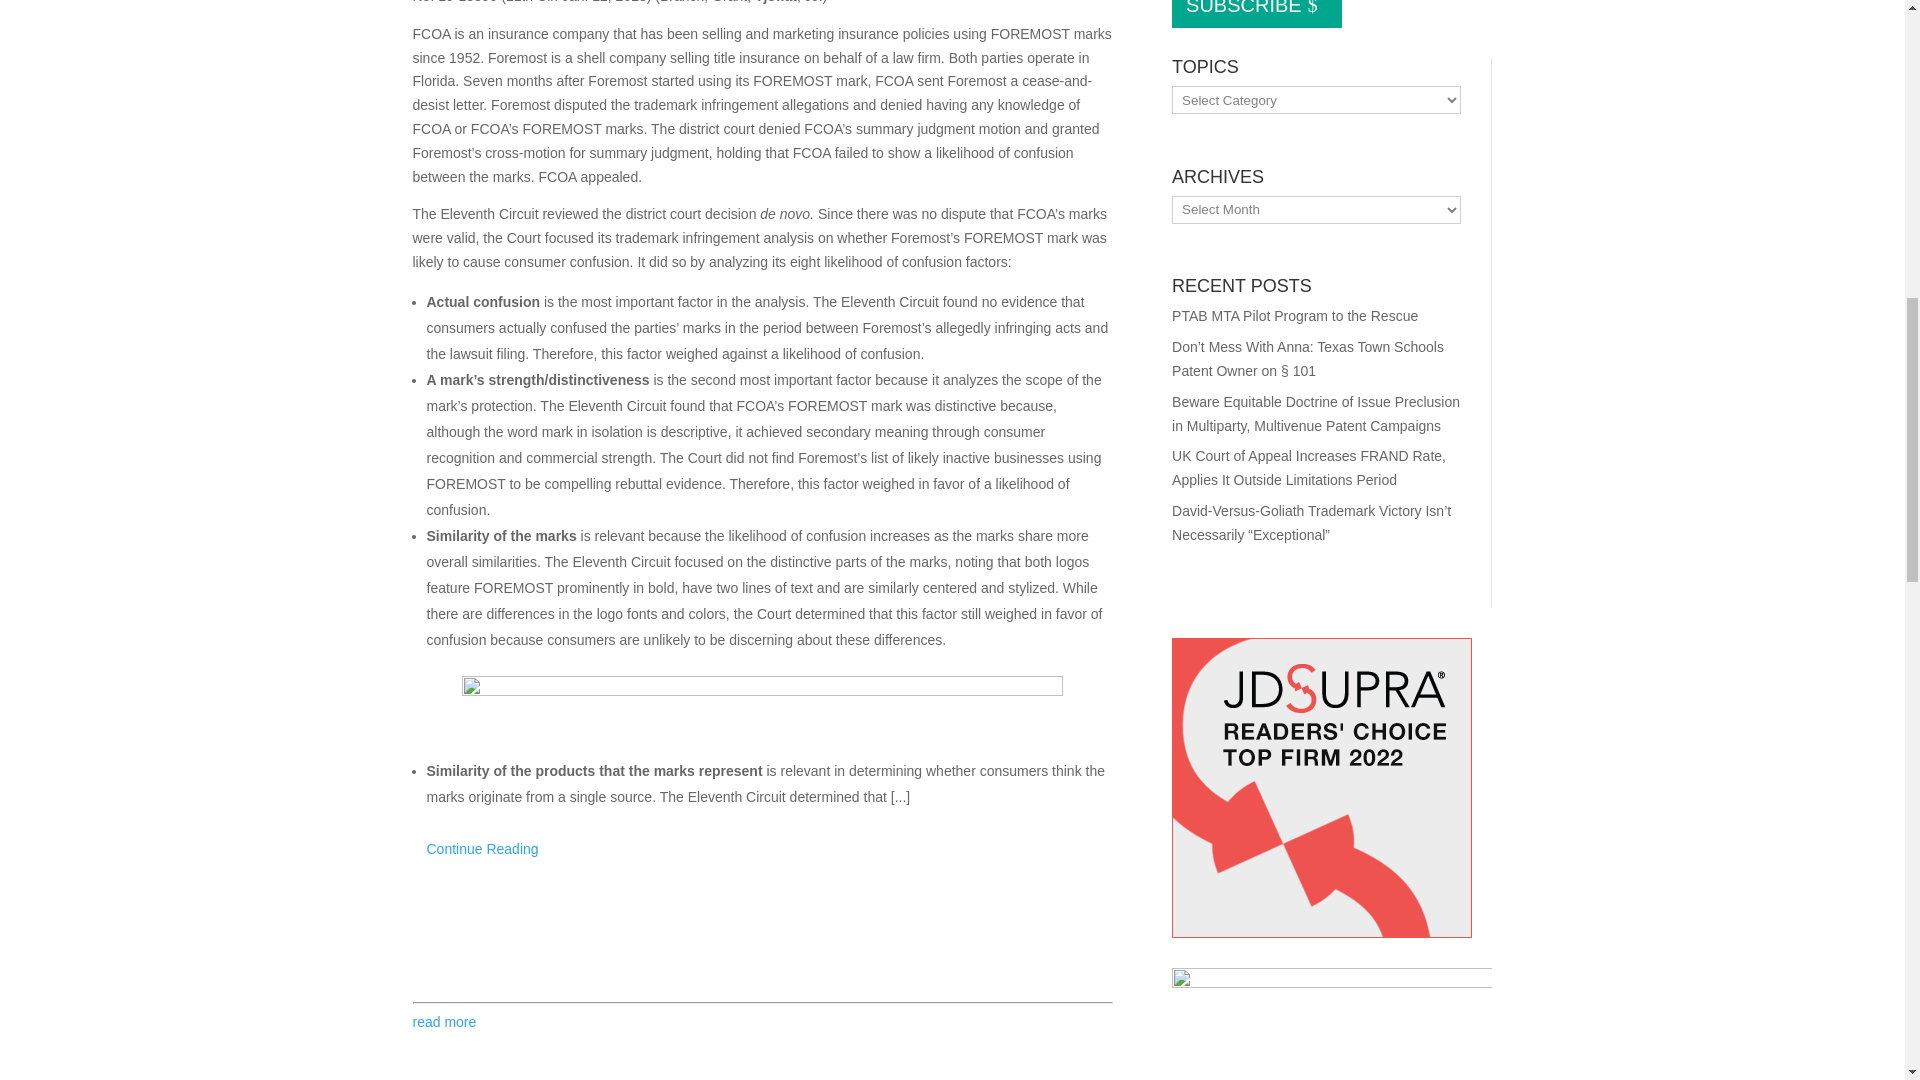 The image size is (1920, 1080). What do you see at coordinates (482, 849) in the screenshot?
I see `Continue Reading` at bounding box center [482, 849].